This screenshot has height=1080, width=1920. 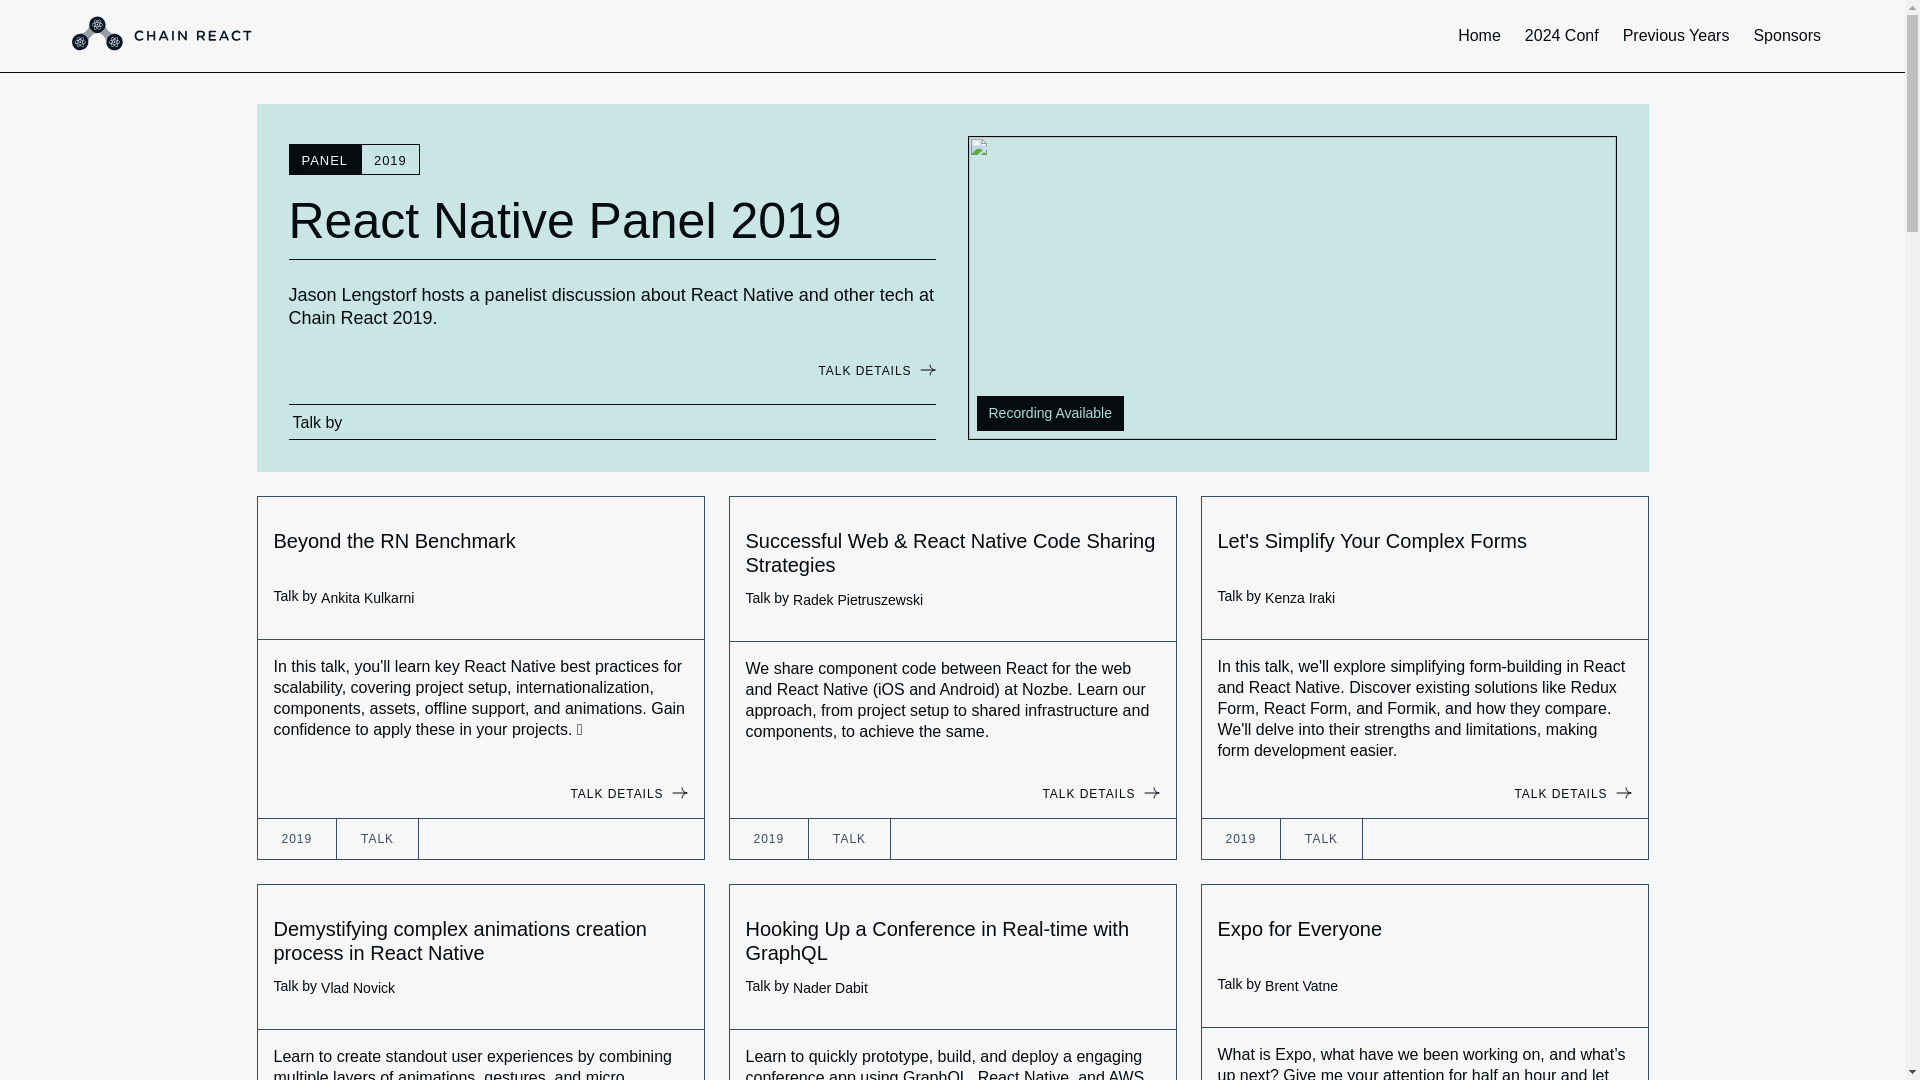 What do you see at coordinates (480, 542) in the screenshot?
I see `Beyond the RN Benchmark` at bounding box center [480, 542].